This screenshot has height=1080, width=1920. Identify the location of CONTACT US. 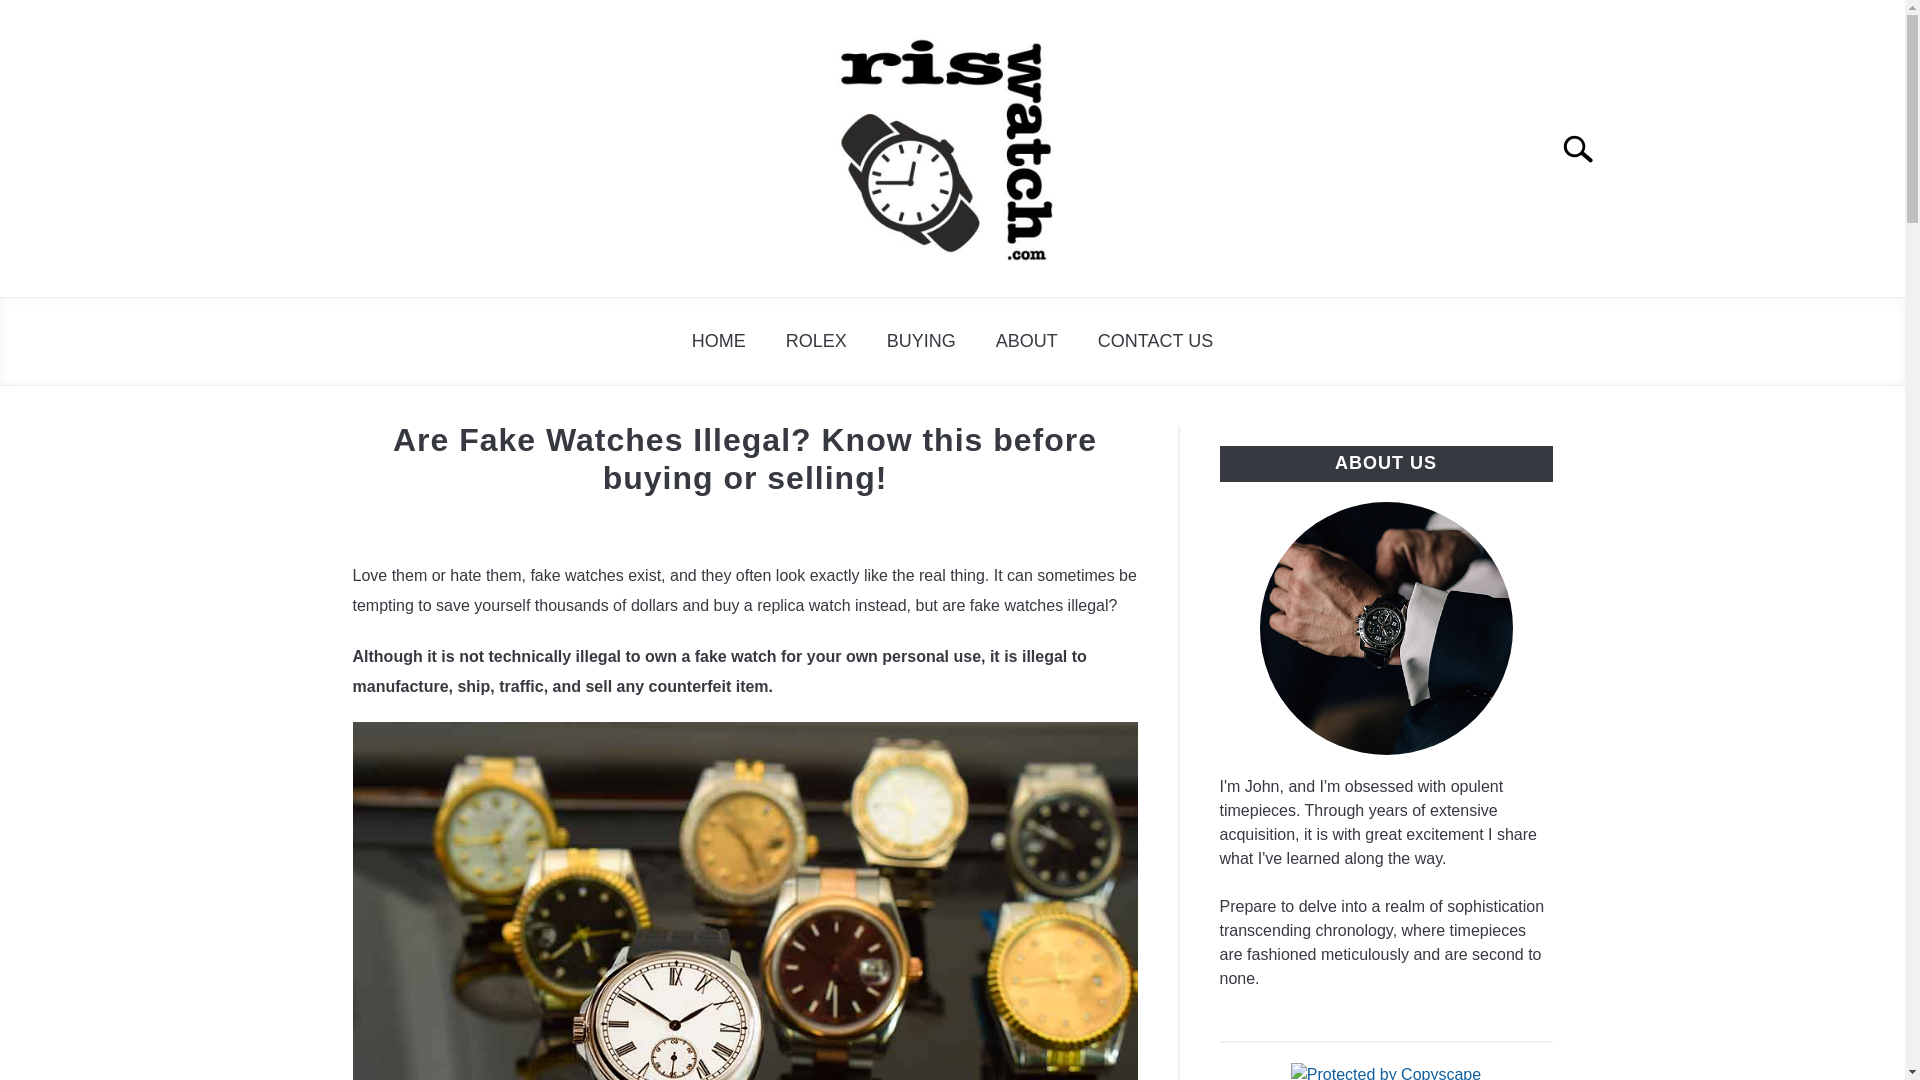
(1154, 341).